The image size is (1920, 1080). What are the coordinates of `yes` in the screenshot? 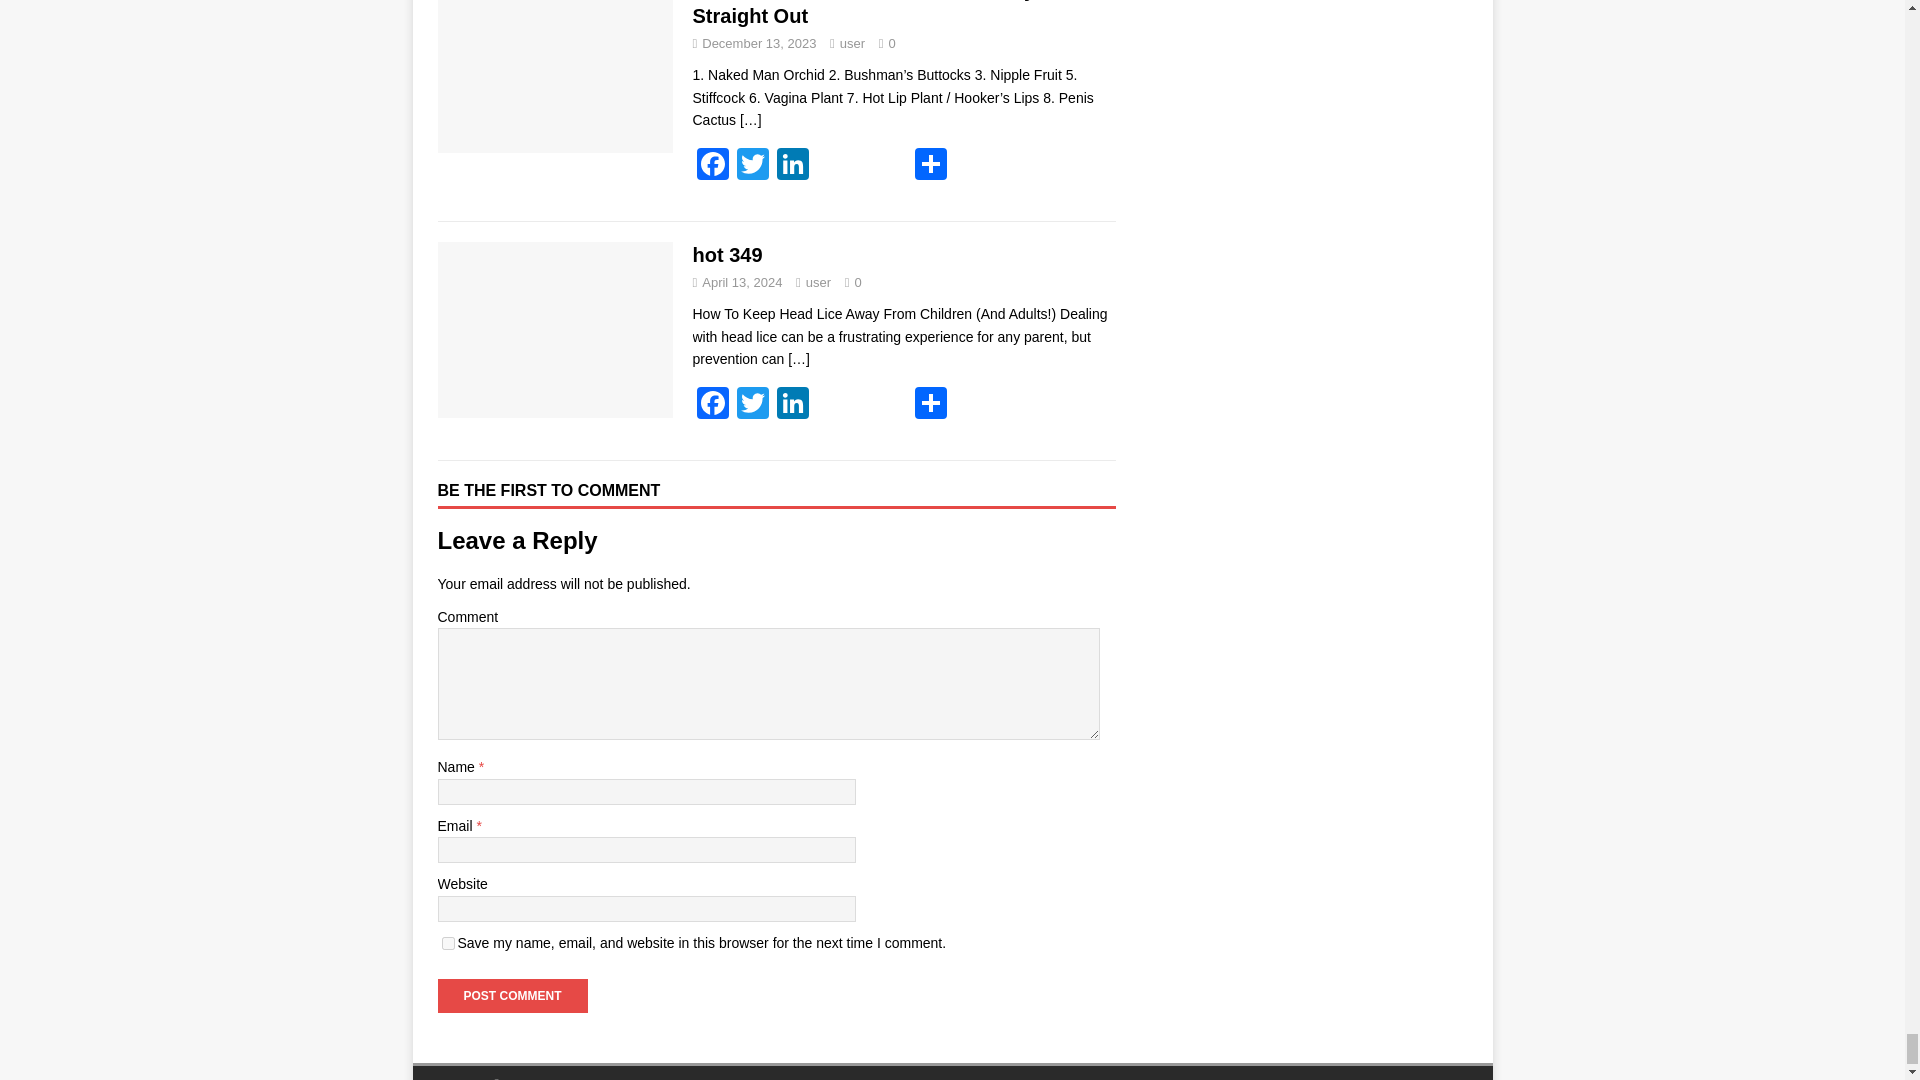 It's located at (448, 944).